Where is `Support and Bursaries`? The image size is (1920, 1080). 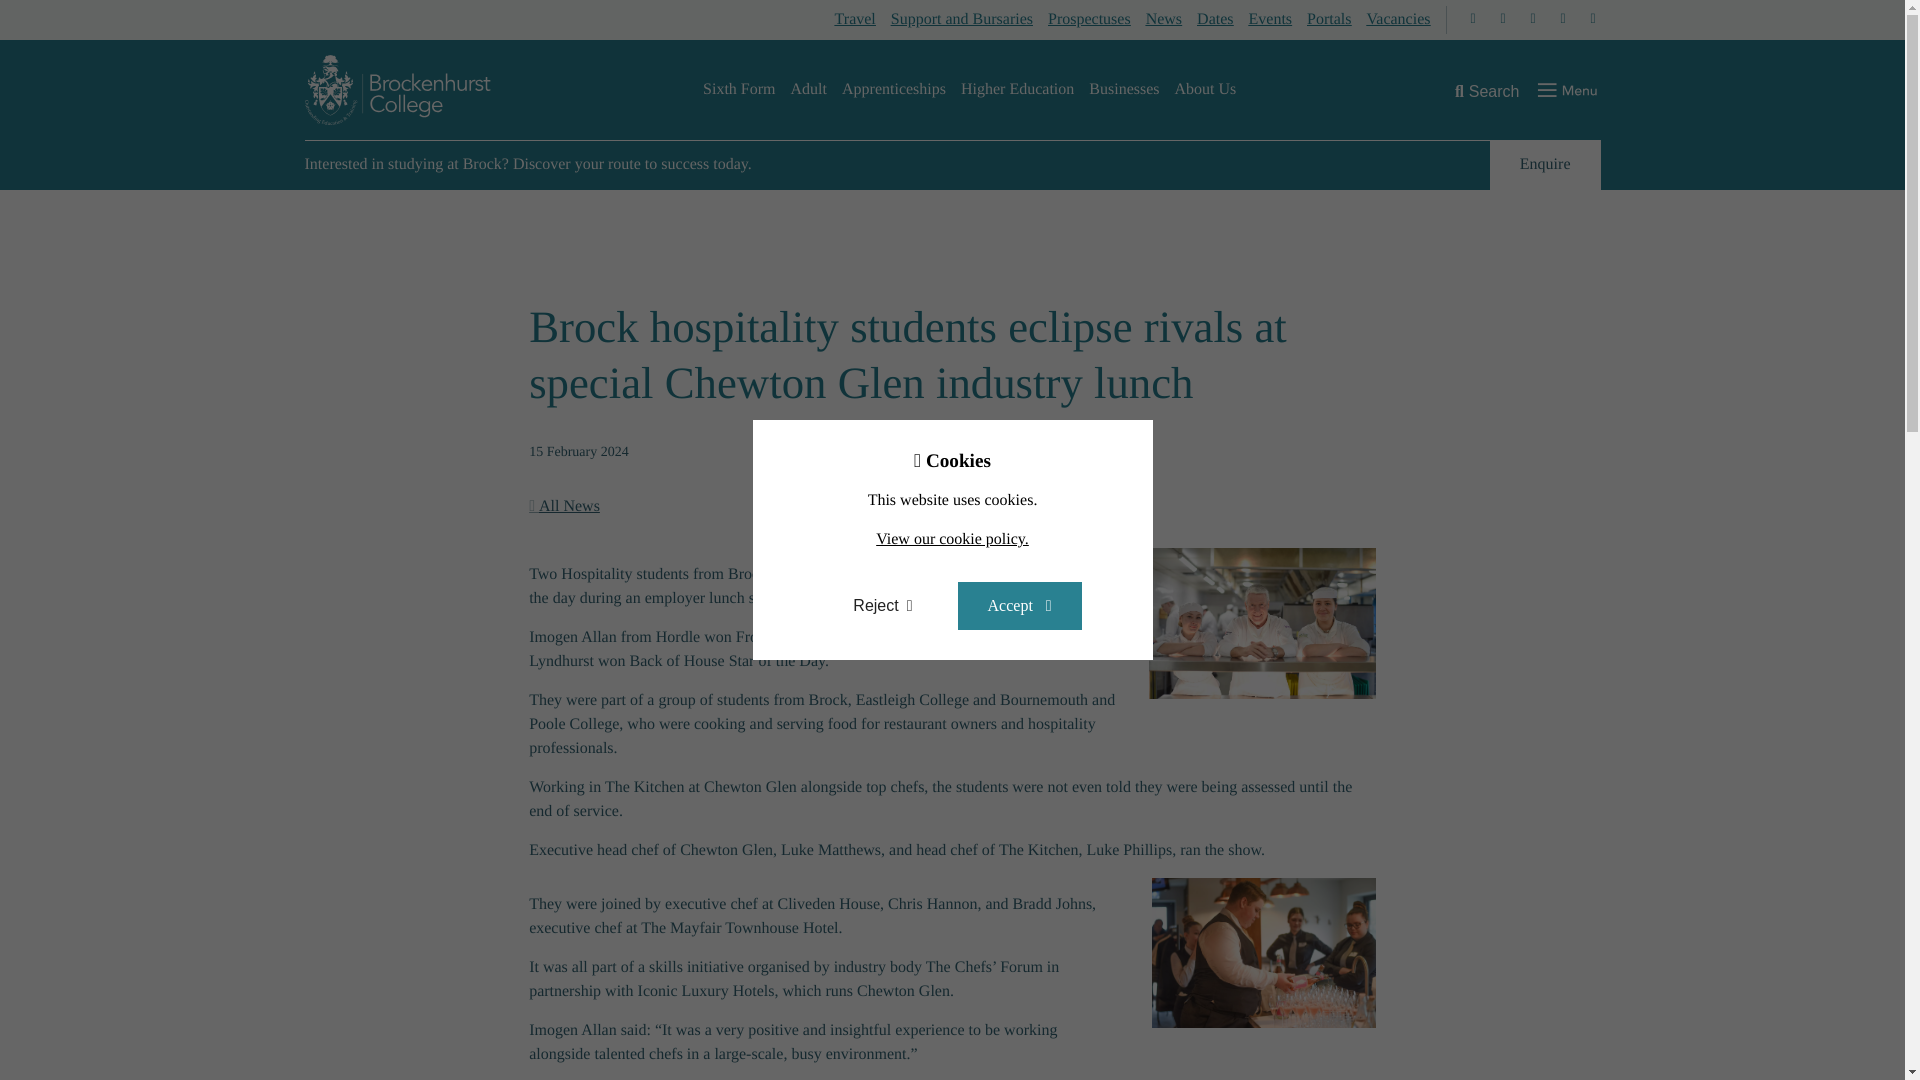 Support and Bursaries is located at coordinates (969, 20).